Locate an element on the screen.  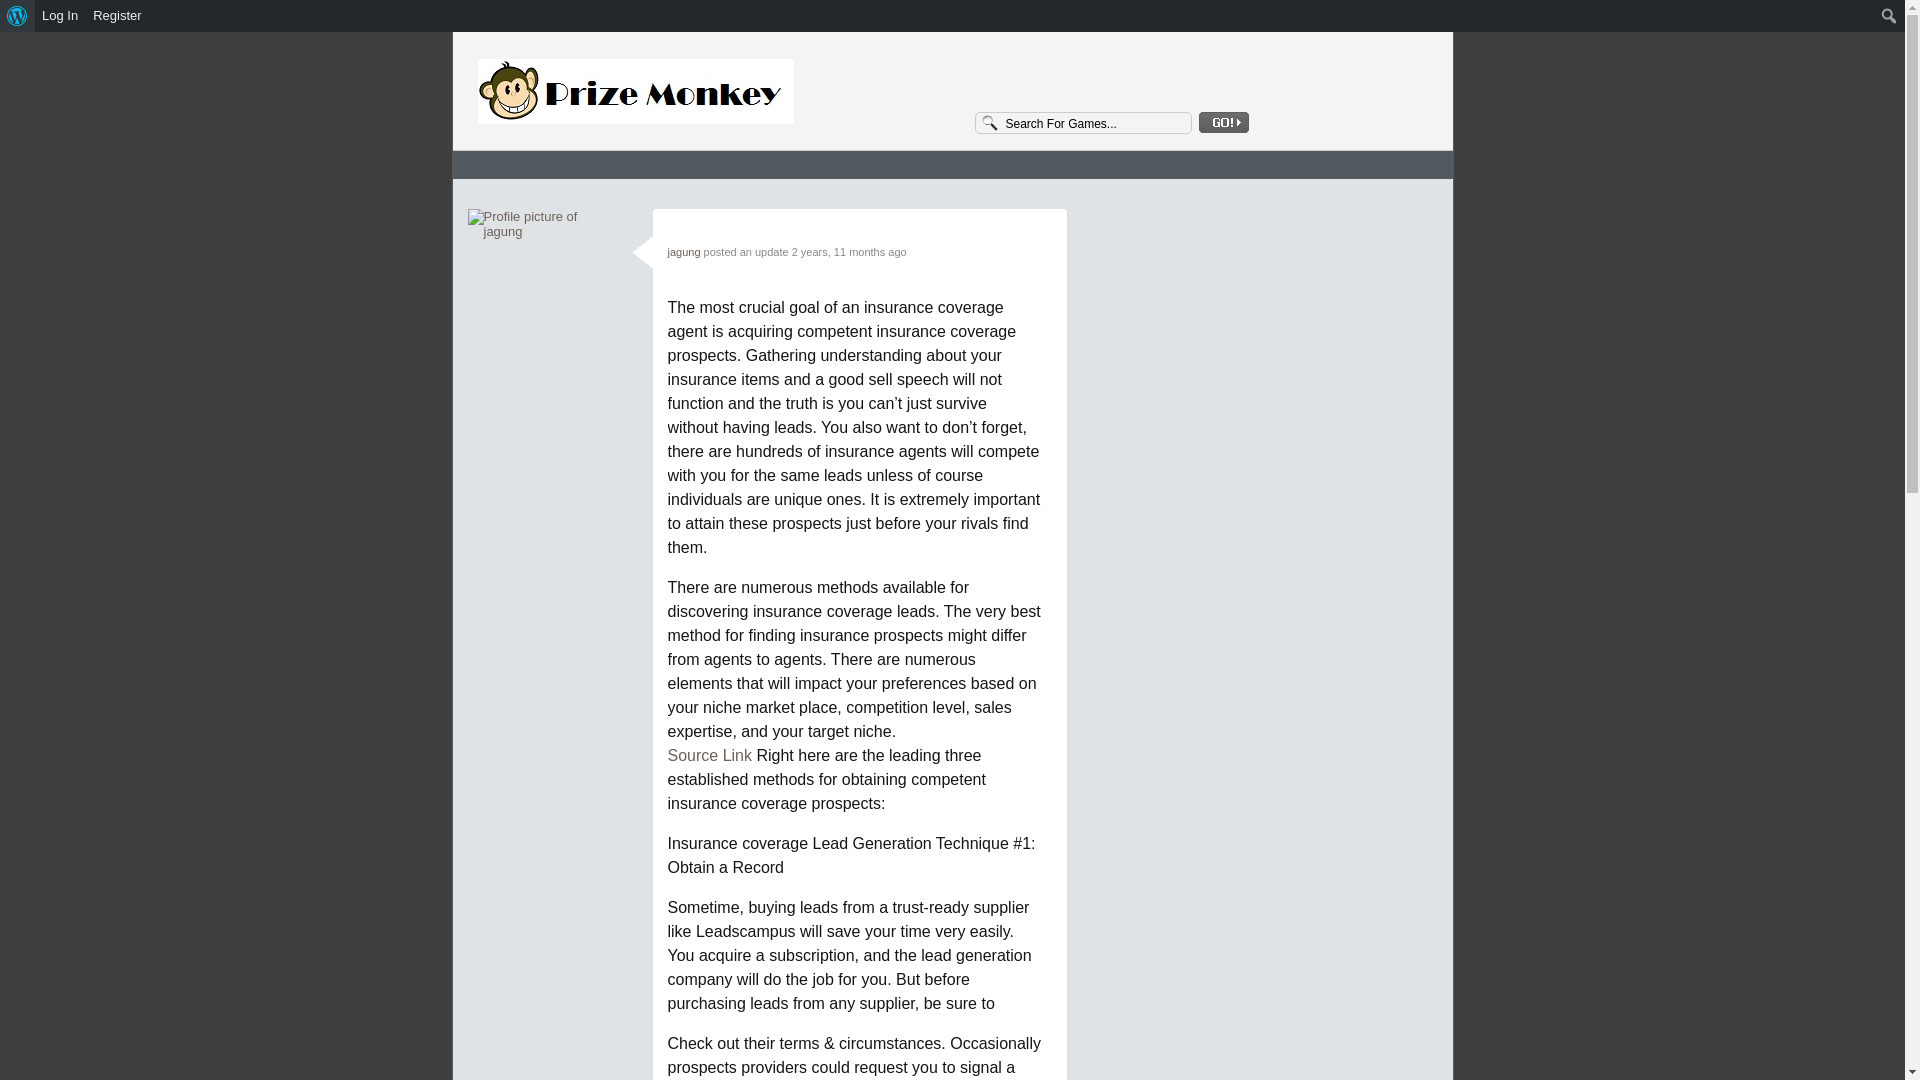
Log In is located at coordinates (60, 16).